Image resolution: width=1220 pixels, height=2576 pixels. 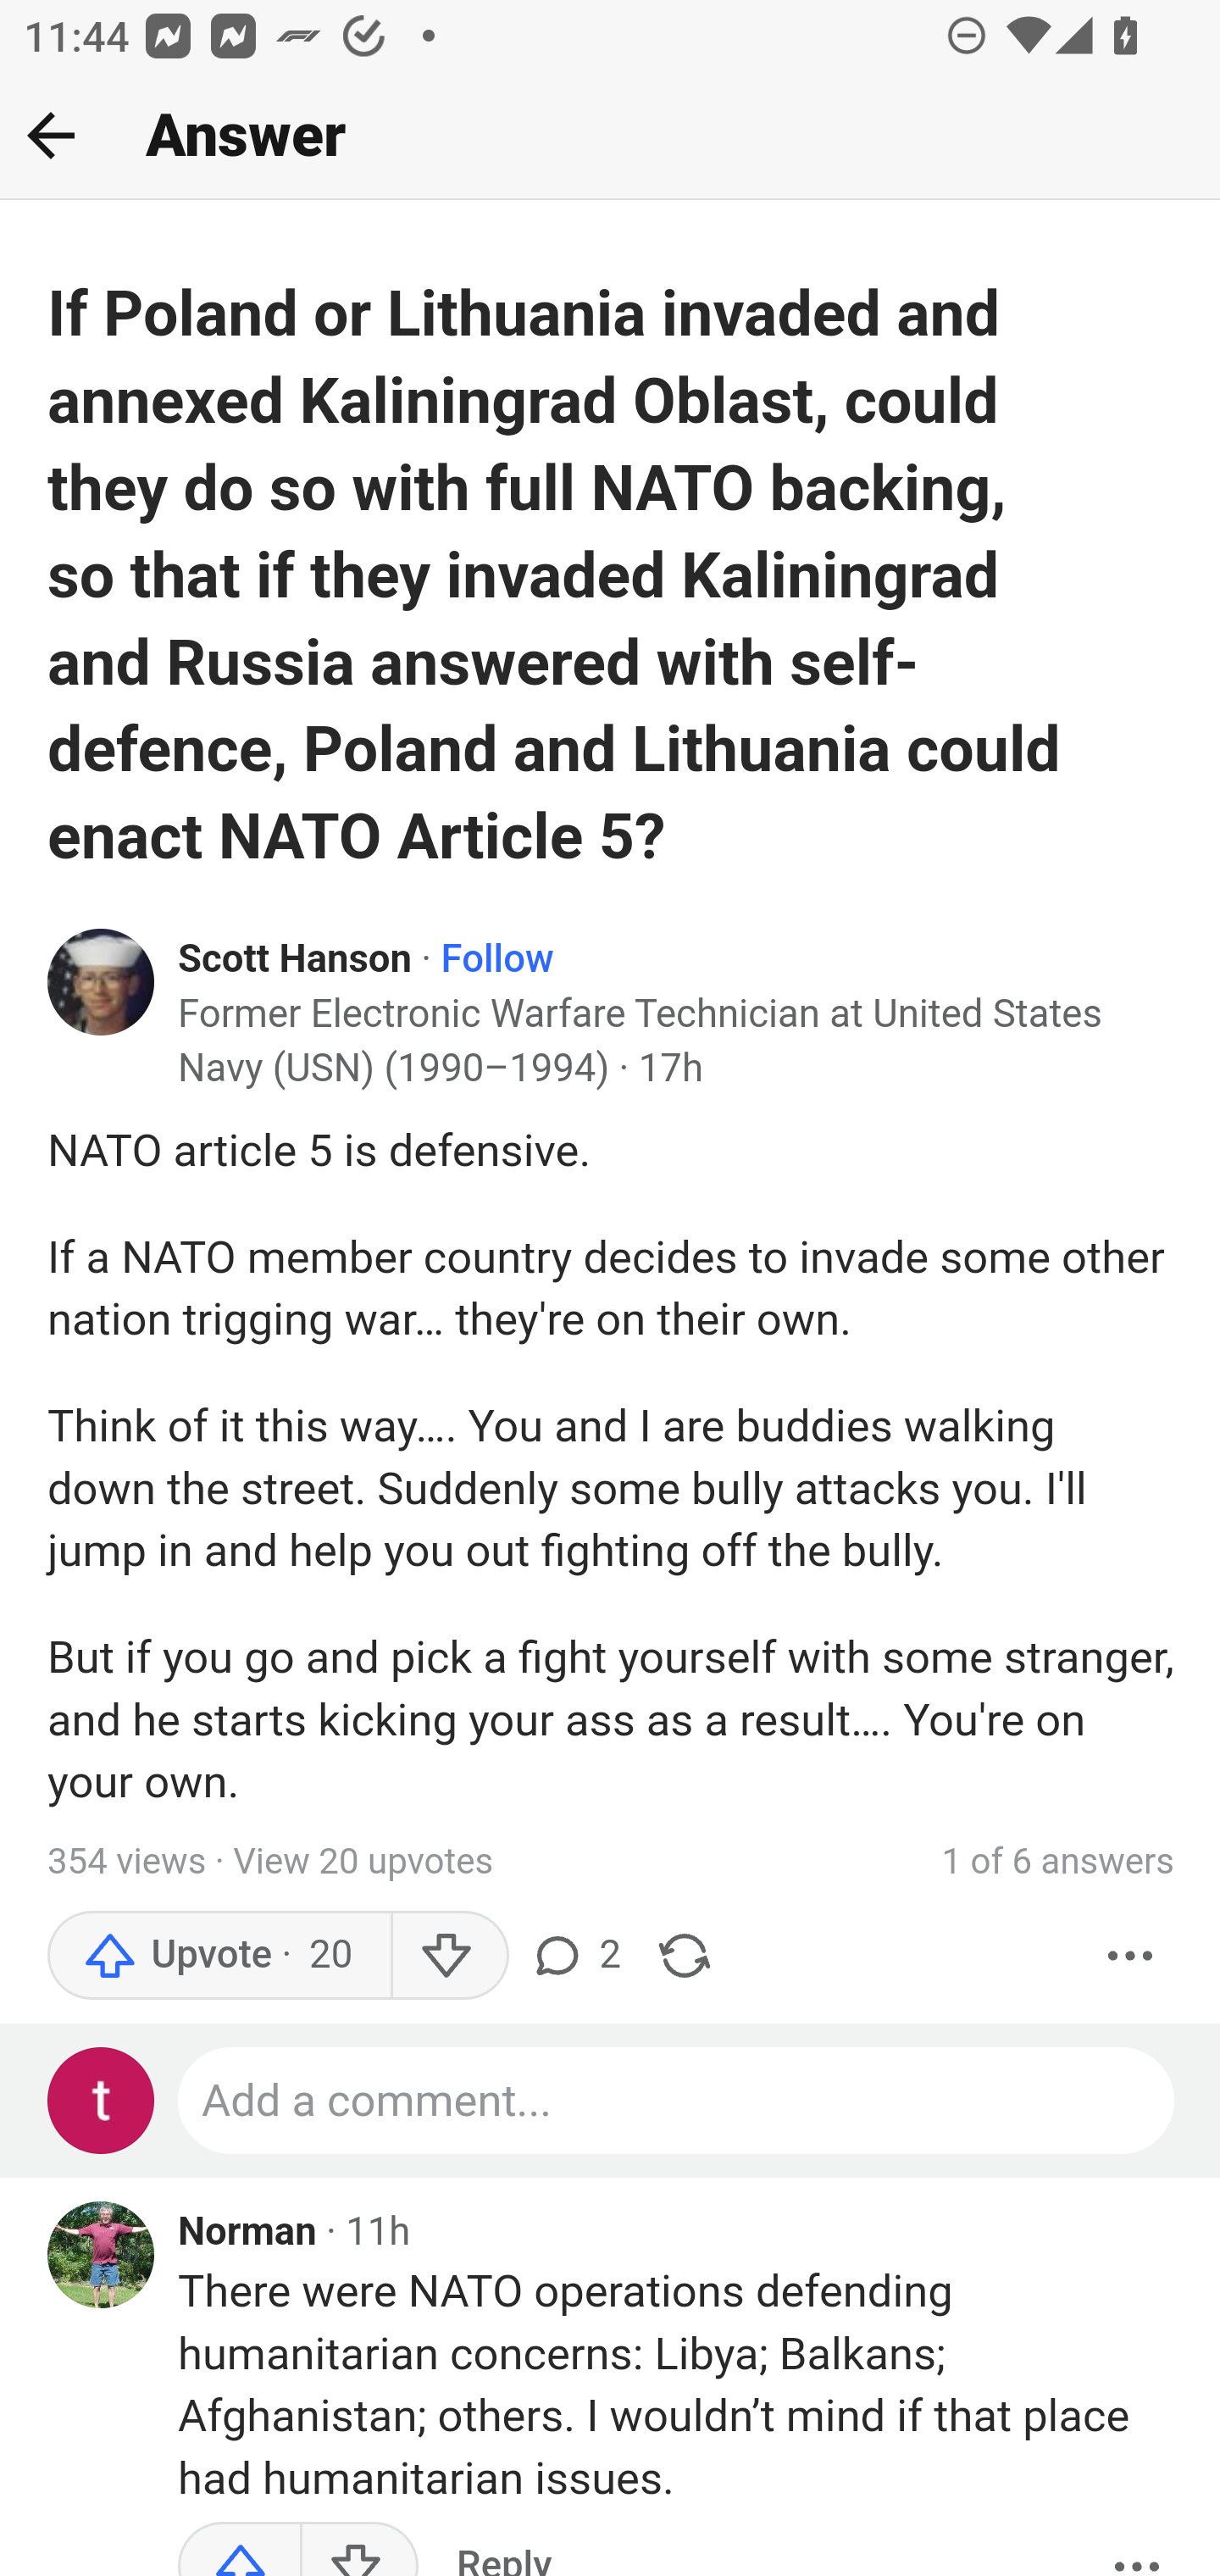 I want to click on Share, so click(x=685, y=1956).